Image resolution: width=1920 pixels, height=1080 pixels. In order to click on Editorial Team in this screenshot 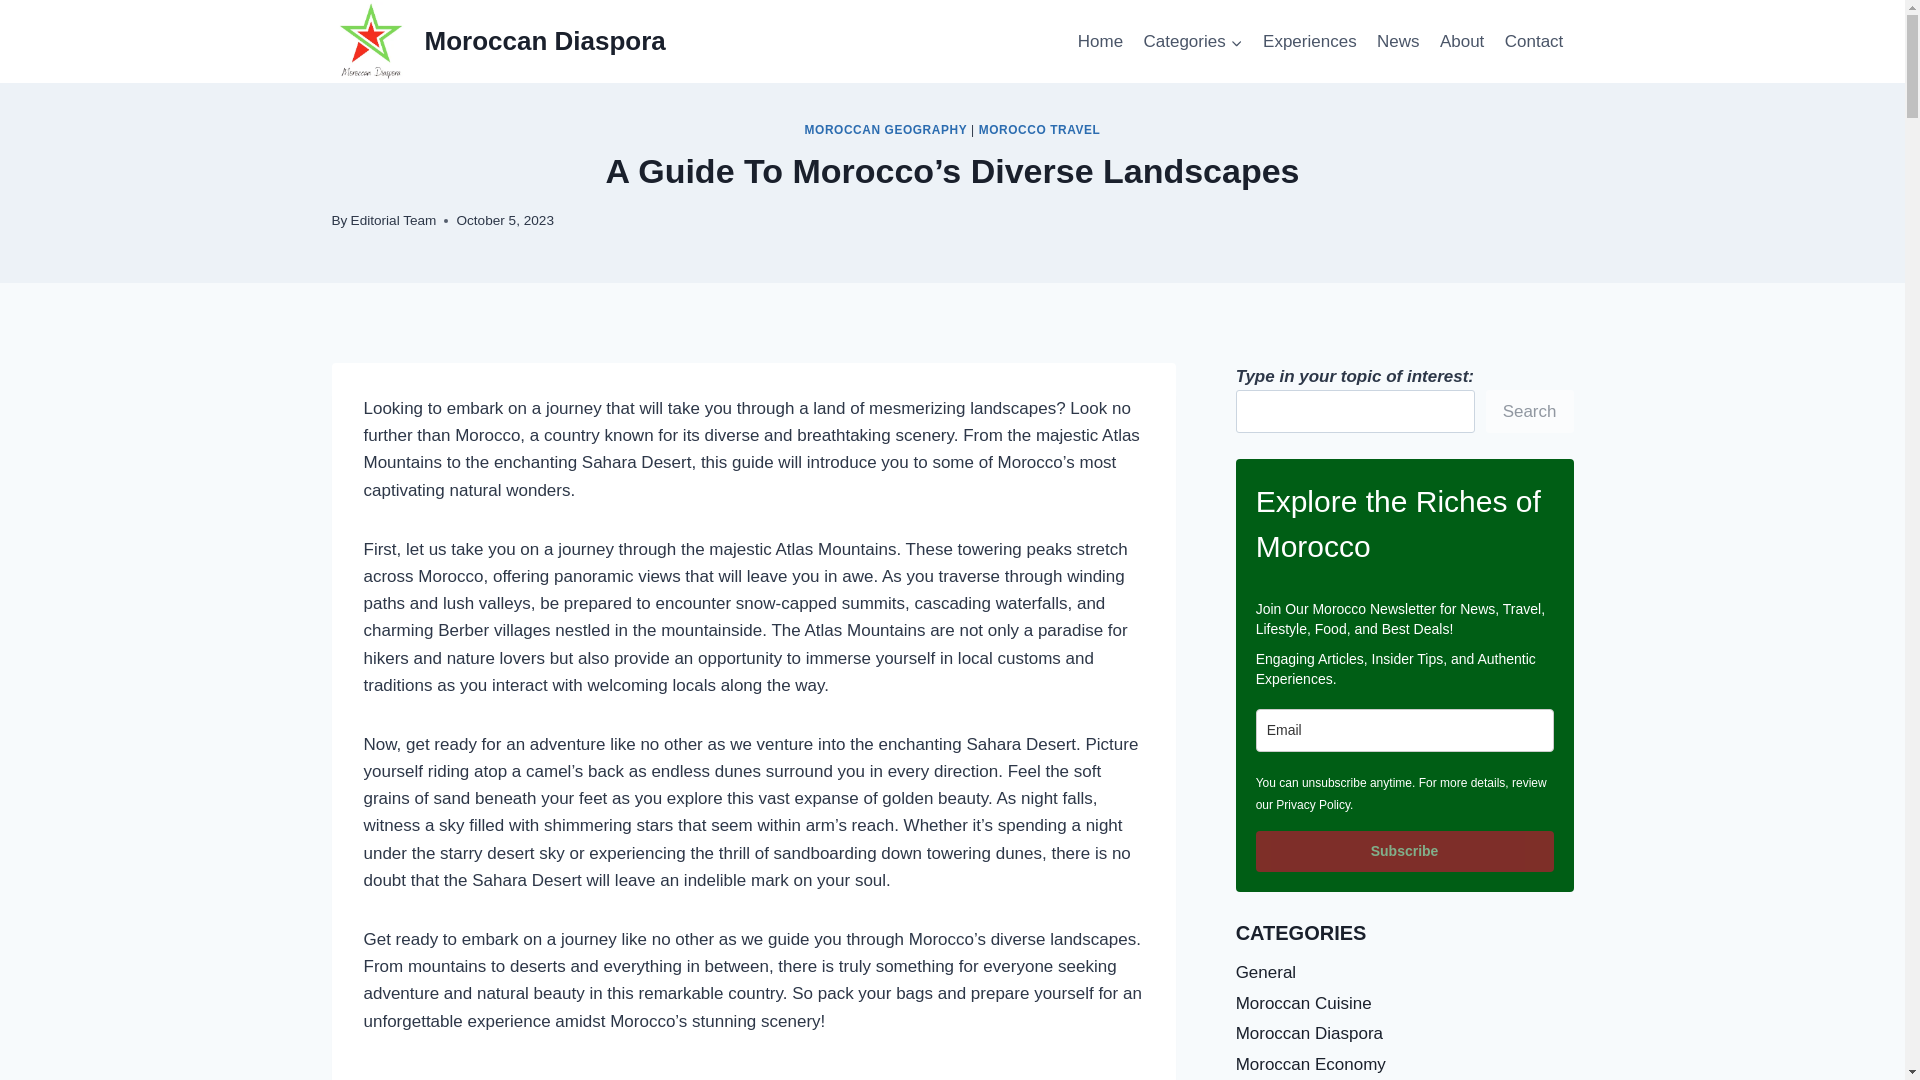, I will do `click(394, 220)`.